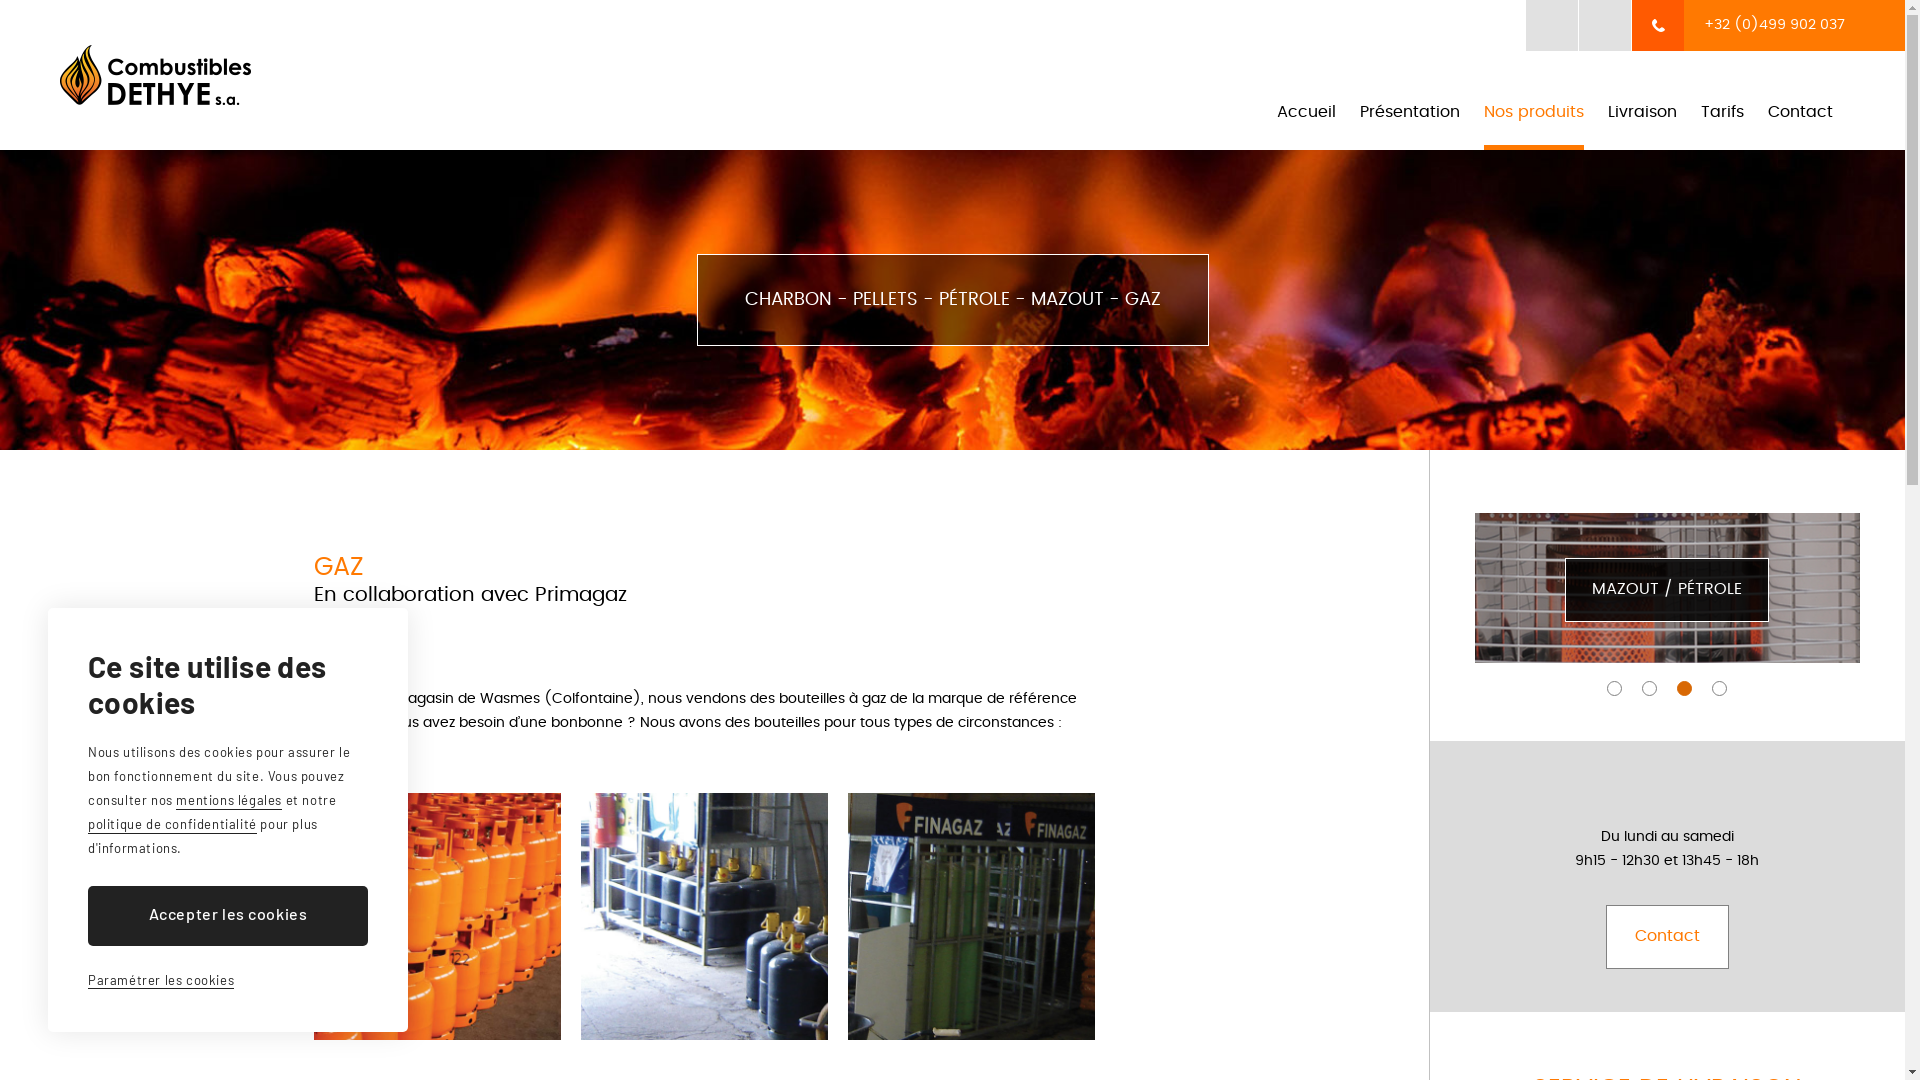 The height and width of the screenshot is (1080, 1920). What do you see at coordinates (1668, 590) in the screenshot?
I see `PELLETS` at bounding box center [1668, 590].